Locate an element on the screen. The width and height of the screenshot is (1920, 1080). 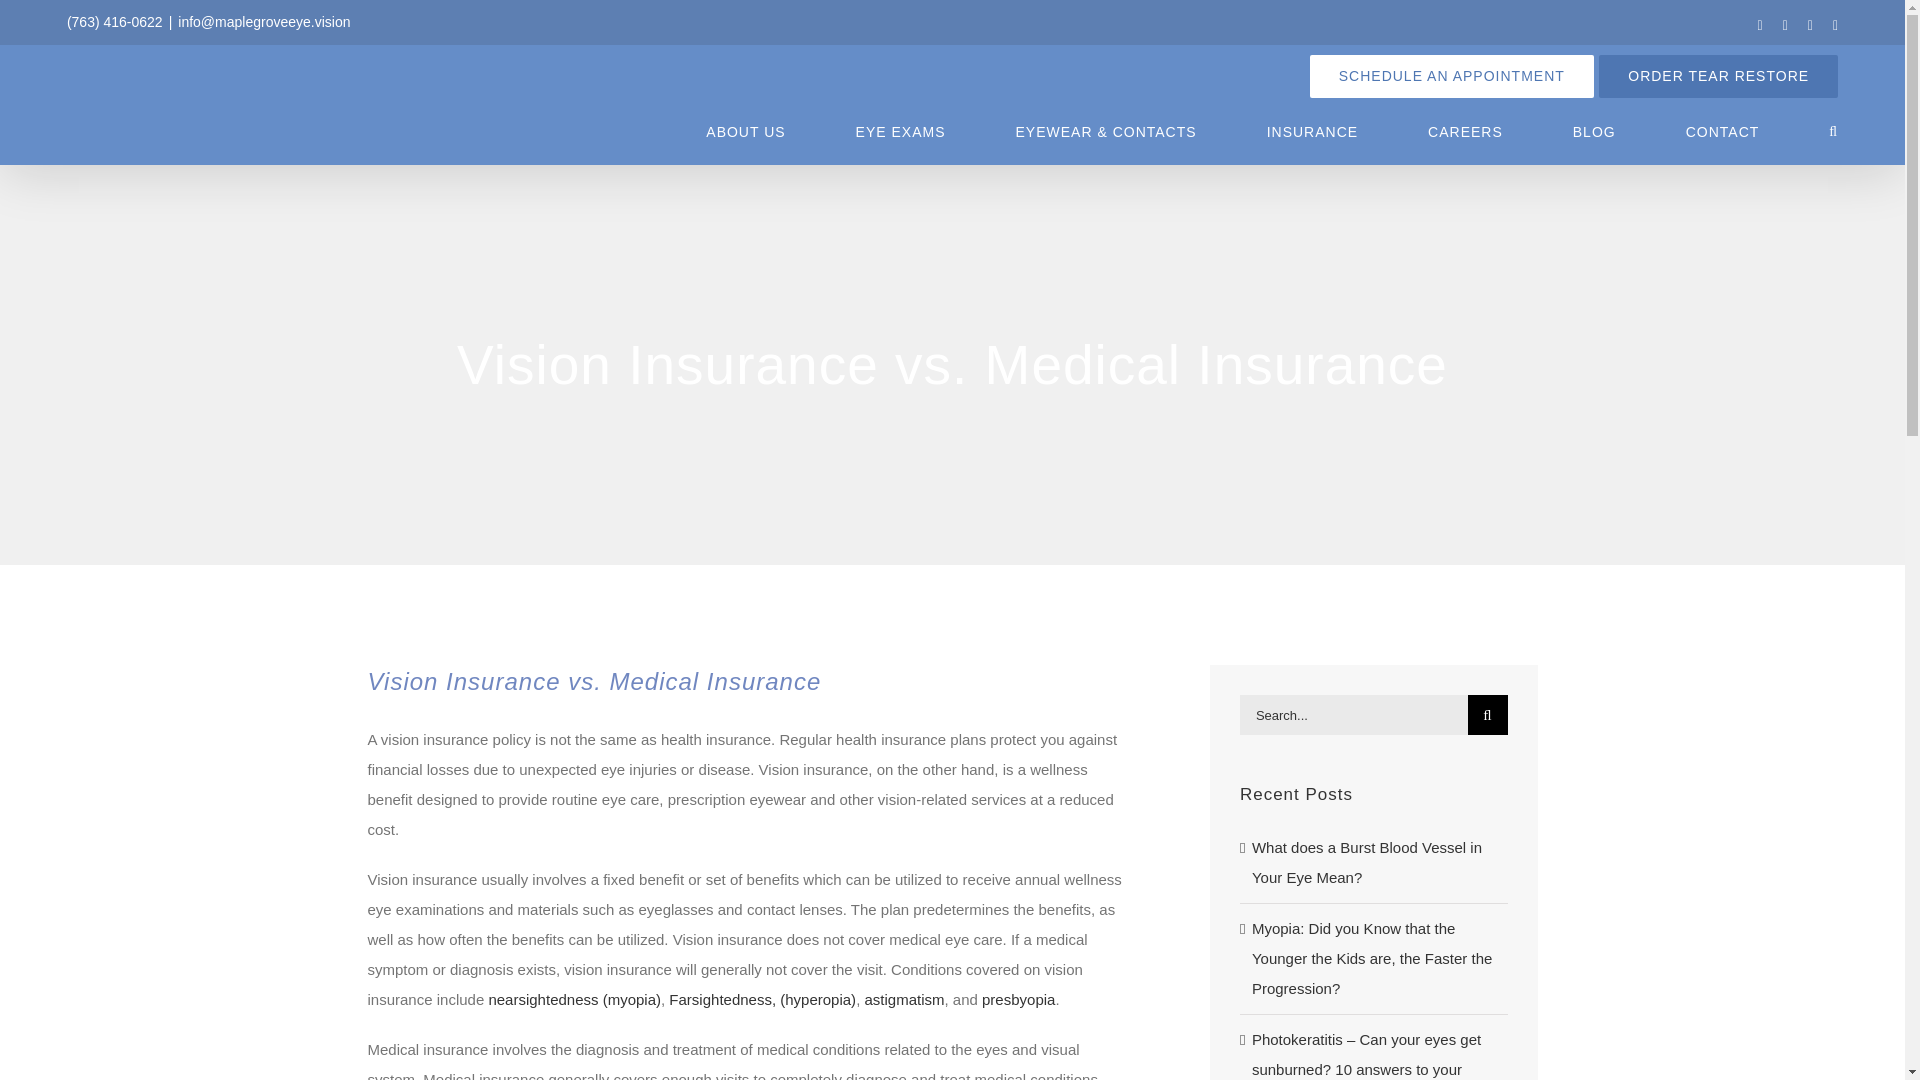
INSURANCE is located at coordinates (1312, 132).